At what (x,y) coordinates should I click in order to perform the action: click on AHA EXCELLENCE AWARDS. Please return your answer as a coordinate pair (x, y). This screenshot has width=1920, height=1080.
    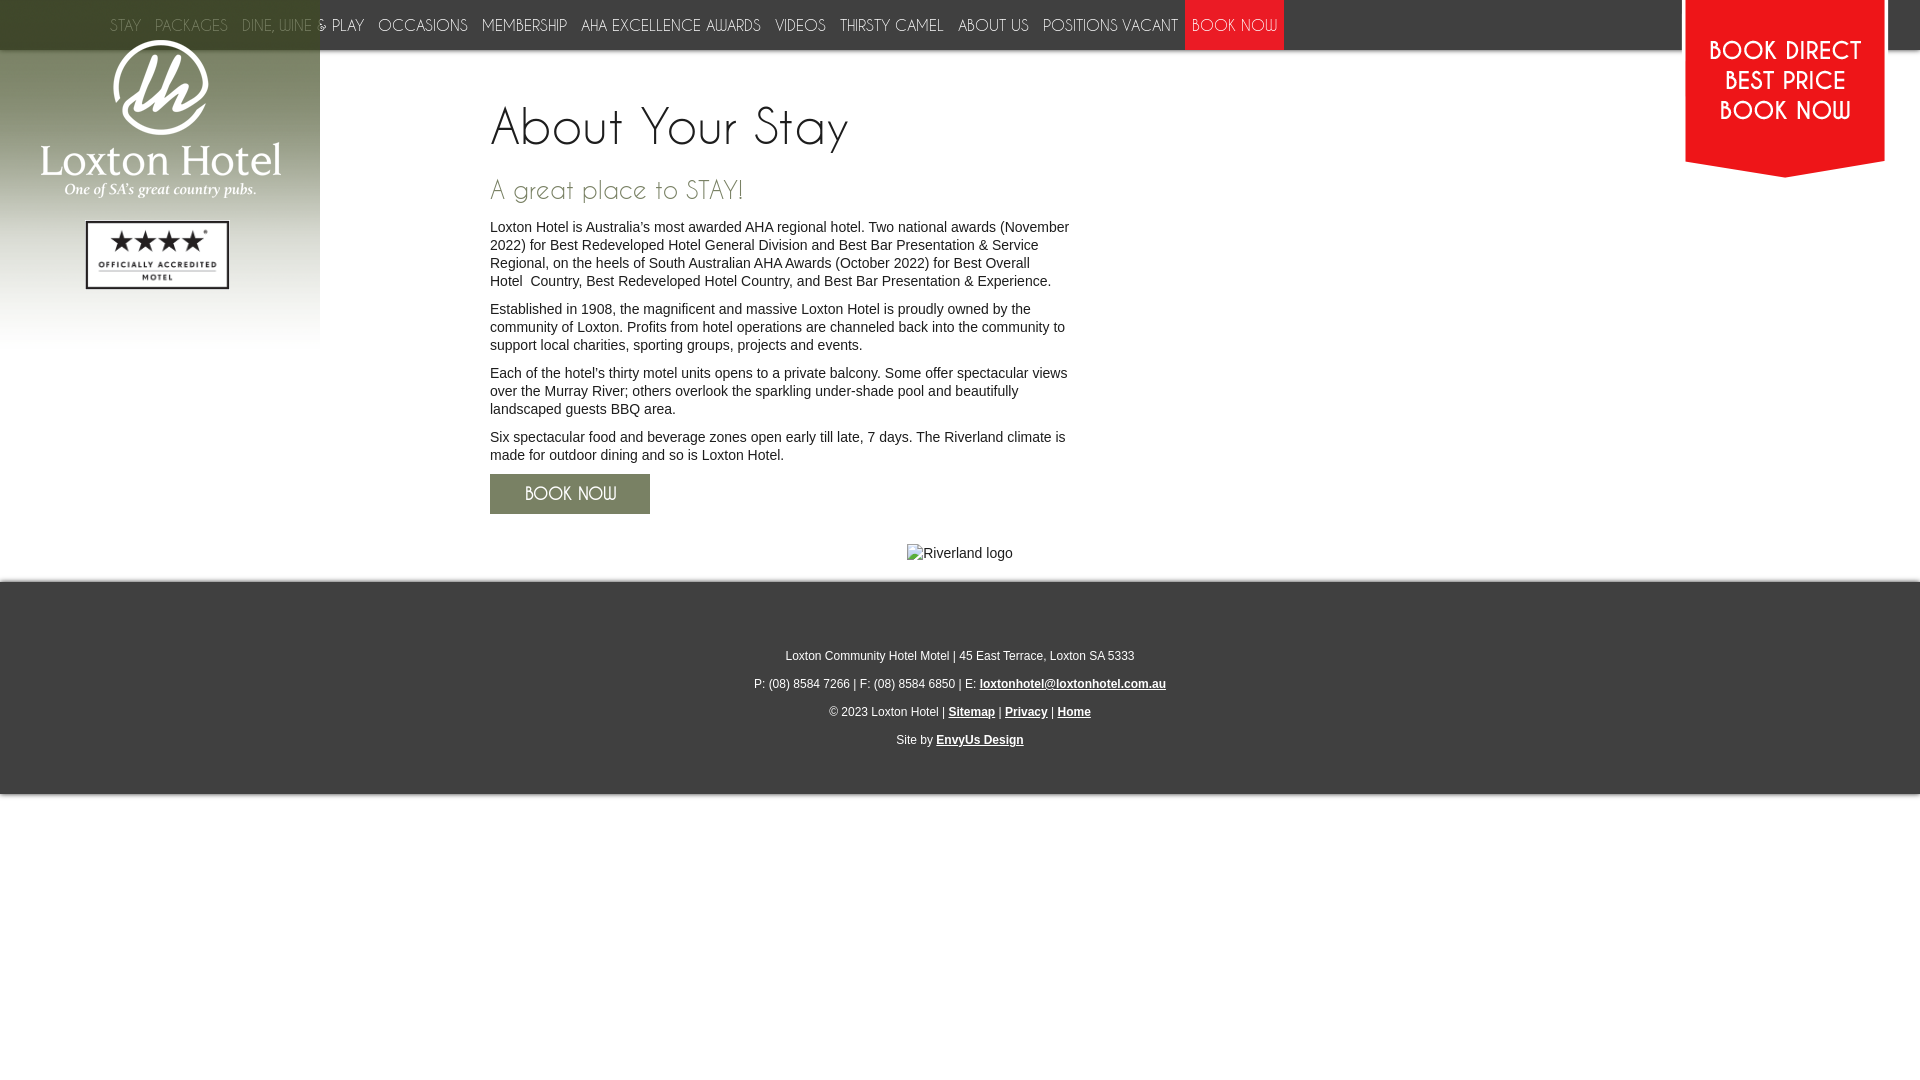
    Looking at the image, I should click on (668, 25).